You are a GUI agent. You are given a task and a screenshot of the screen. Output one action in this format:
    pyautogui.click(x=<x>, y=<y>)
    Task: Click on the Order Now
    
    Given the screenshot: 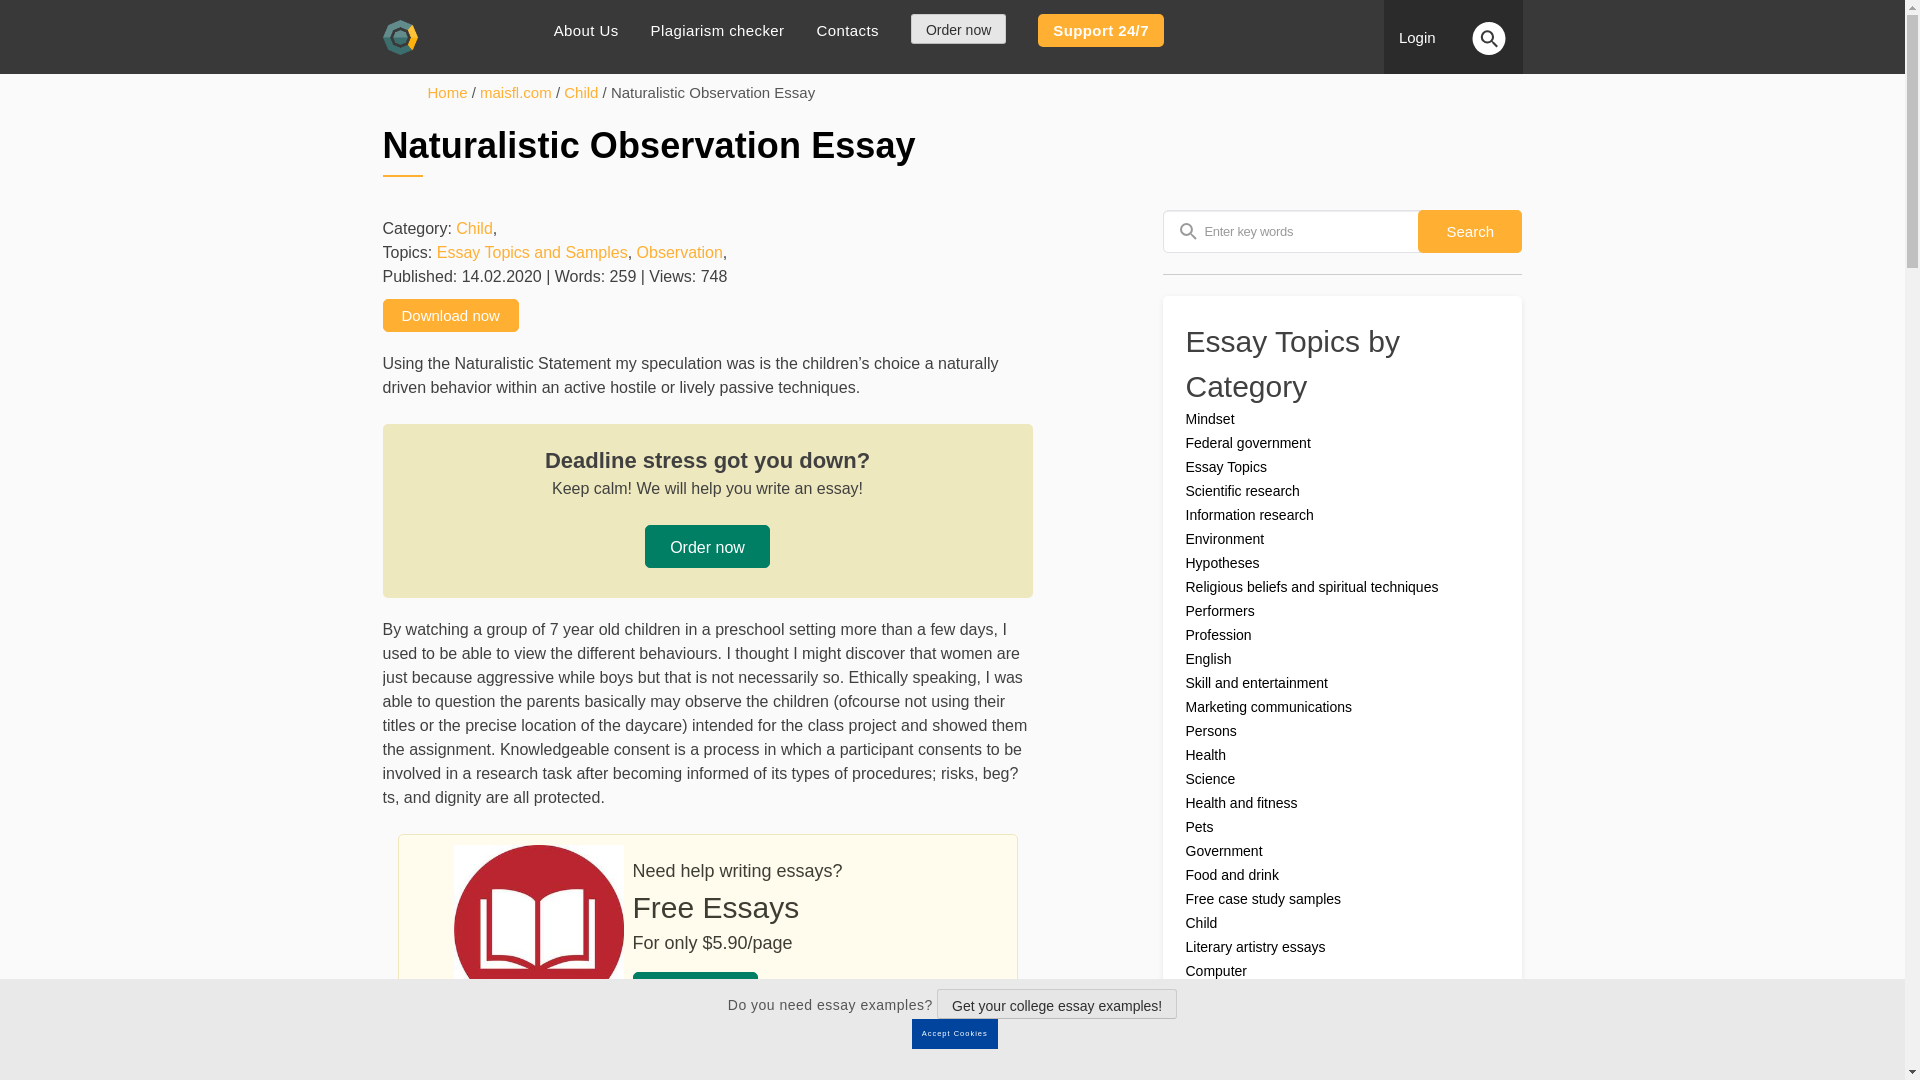 What is the action you would take?
    pyautogui.click(x=694, y=994)
    